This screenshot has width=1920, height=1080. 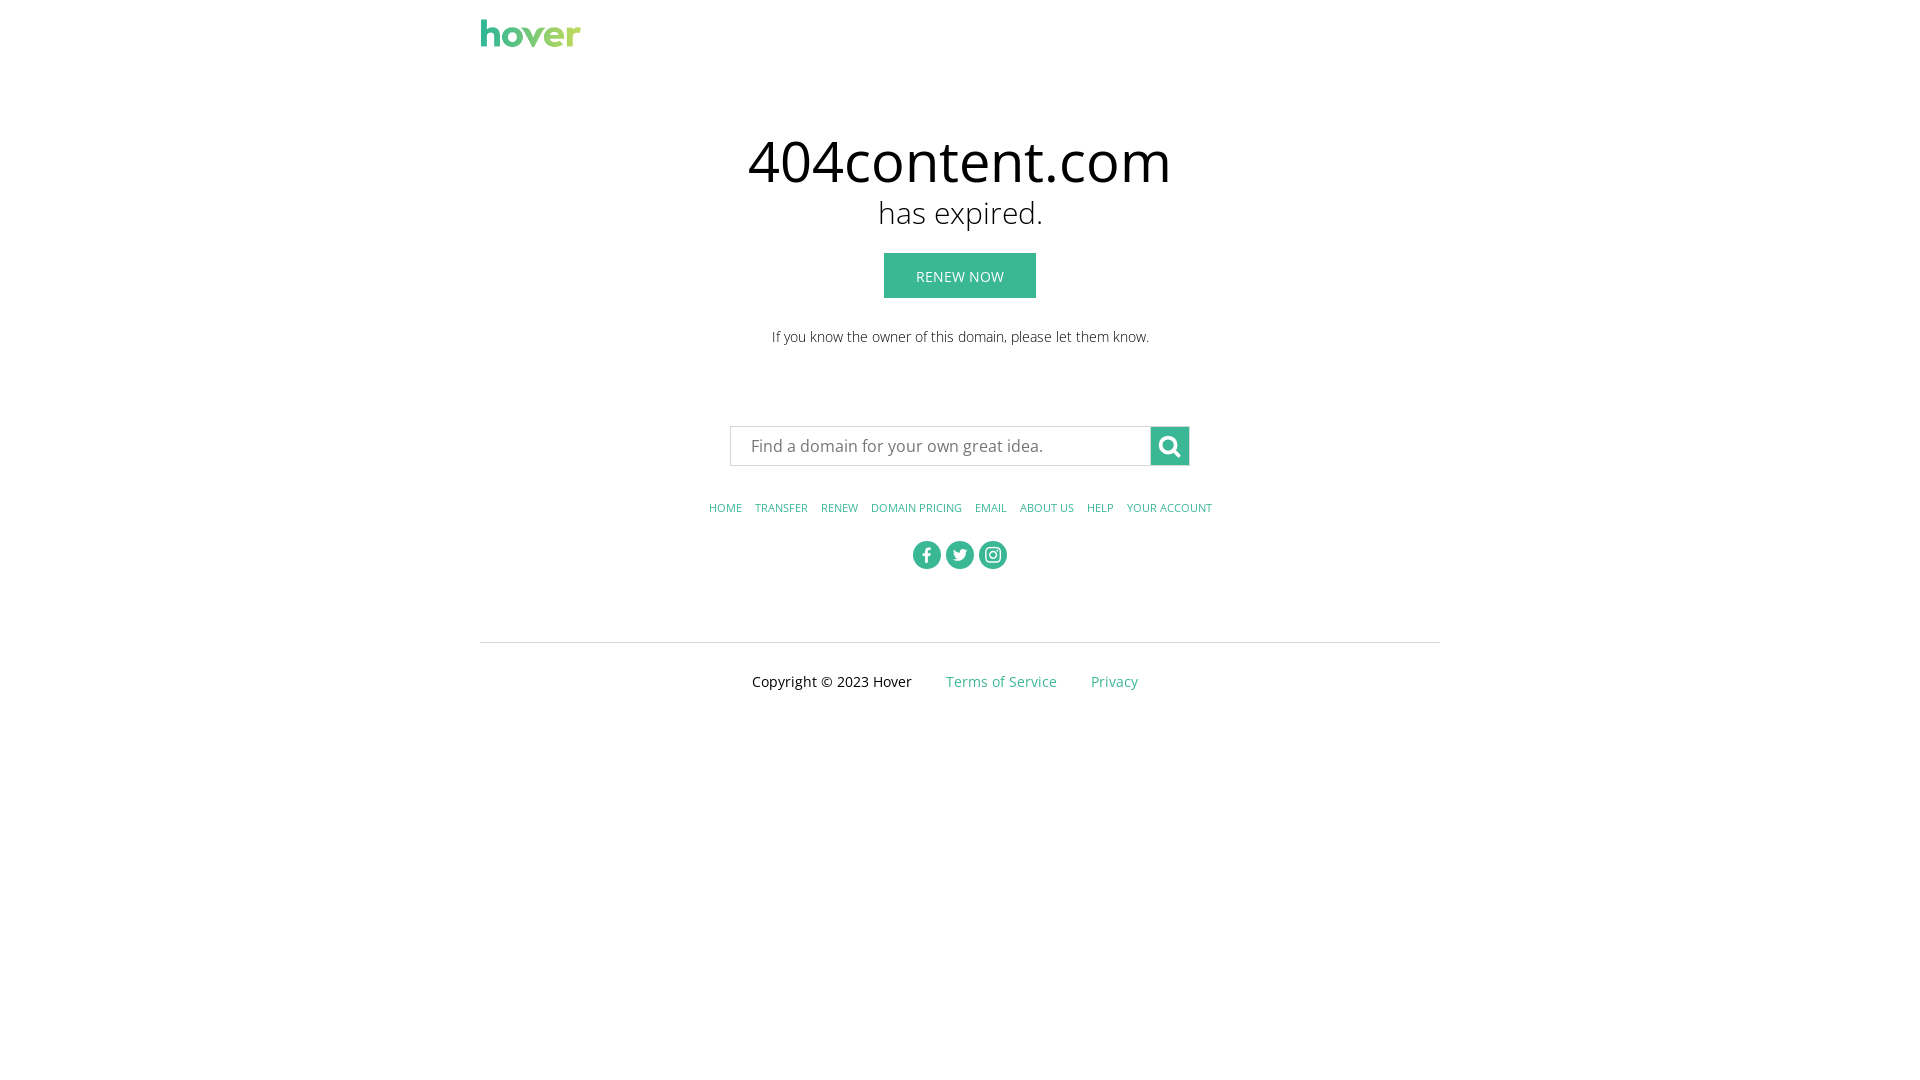 What do you see at coordinates (1100, 508) in the screenshot?
I see `HELP` at bounding box center [1100, 508].